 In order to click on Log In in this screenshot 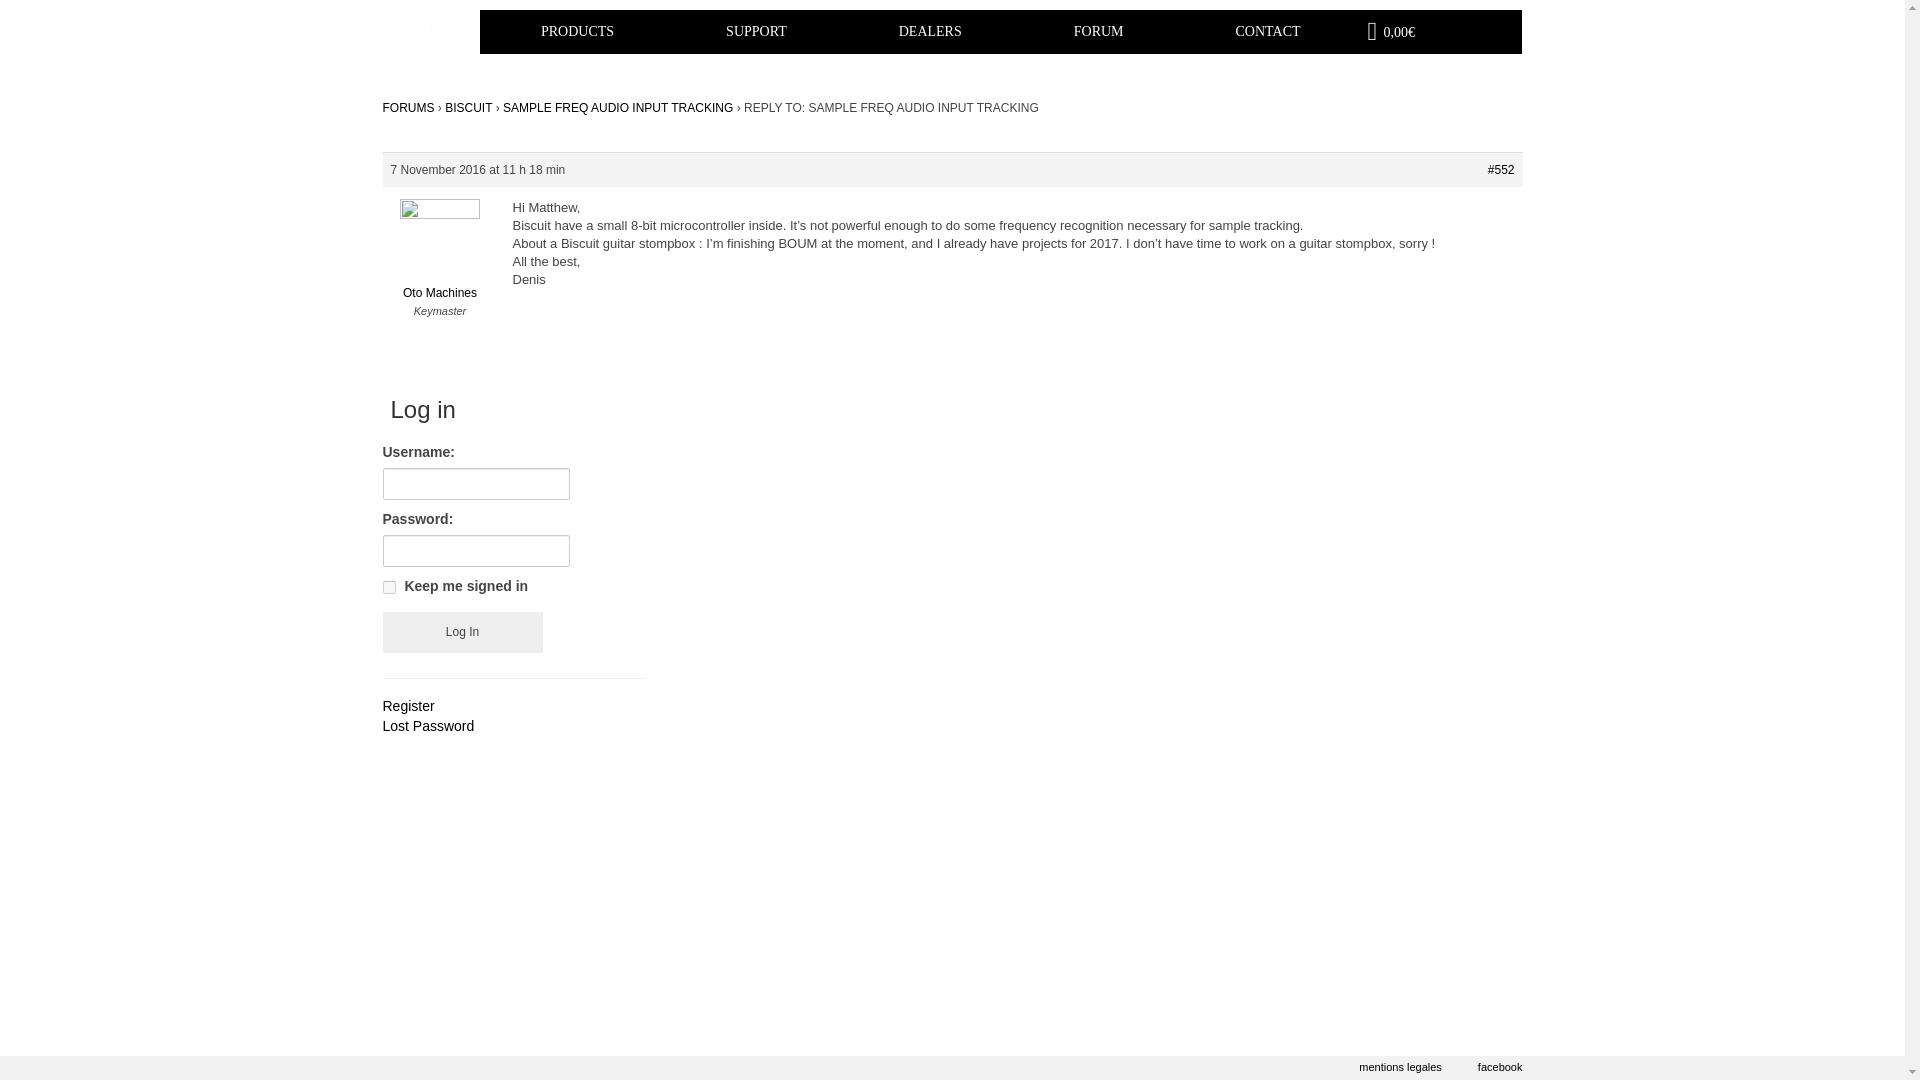, I will do `click(462, 632)`.